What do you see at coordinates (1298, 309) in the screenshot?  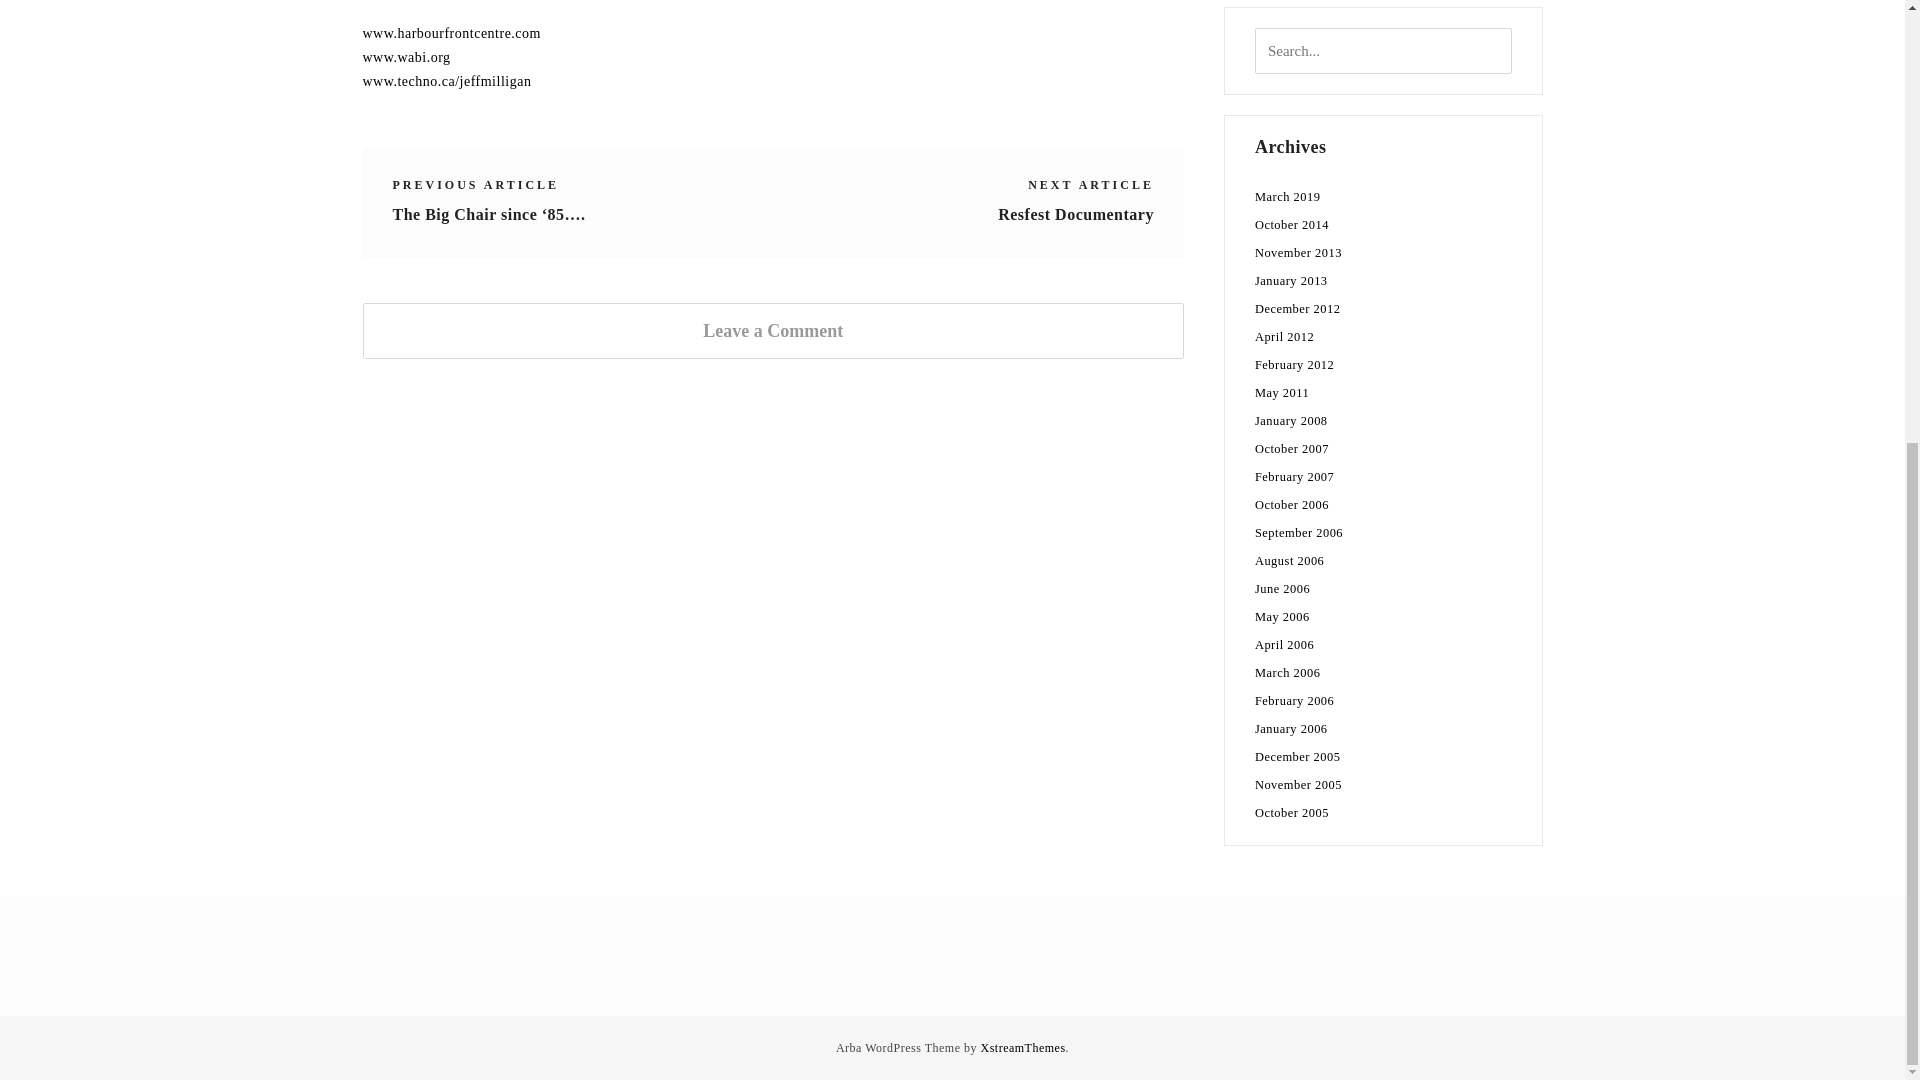 I see `December 2012` at bounding box center [1298, 309].